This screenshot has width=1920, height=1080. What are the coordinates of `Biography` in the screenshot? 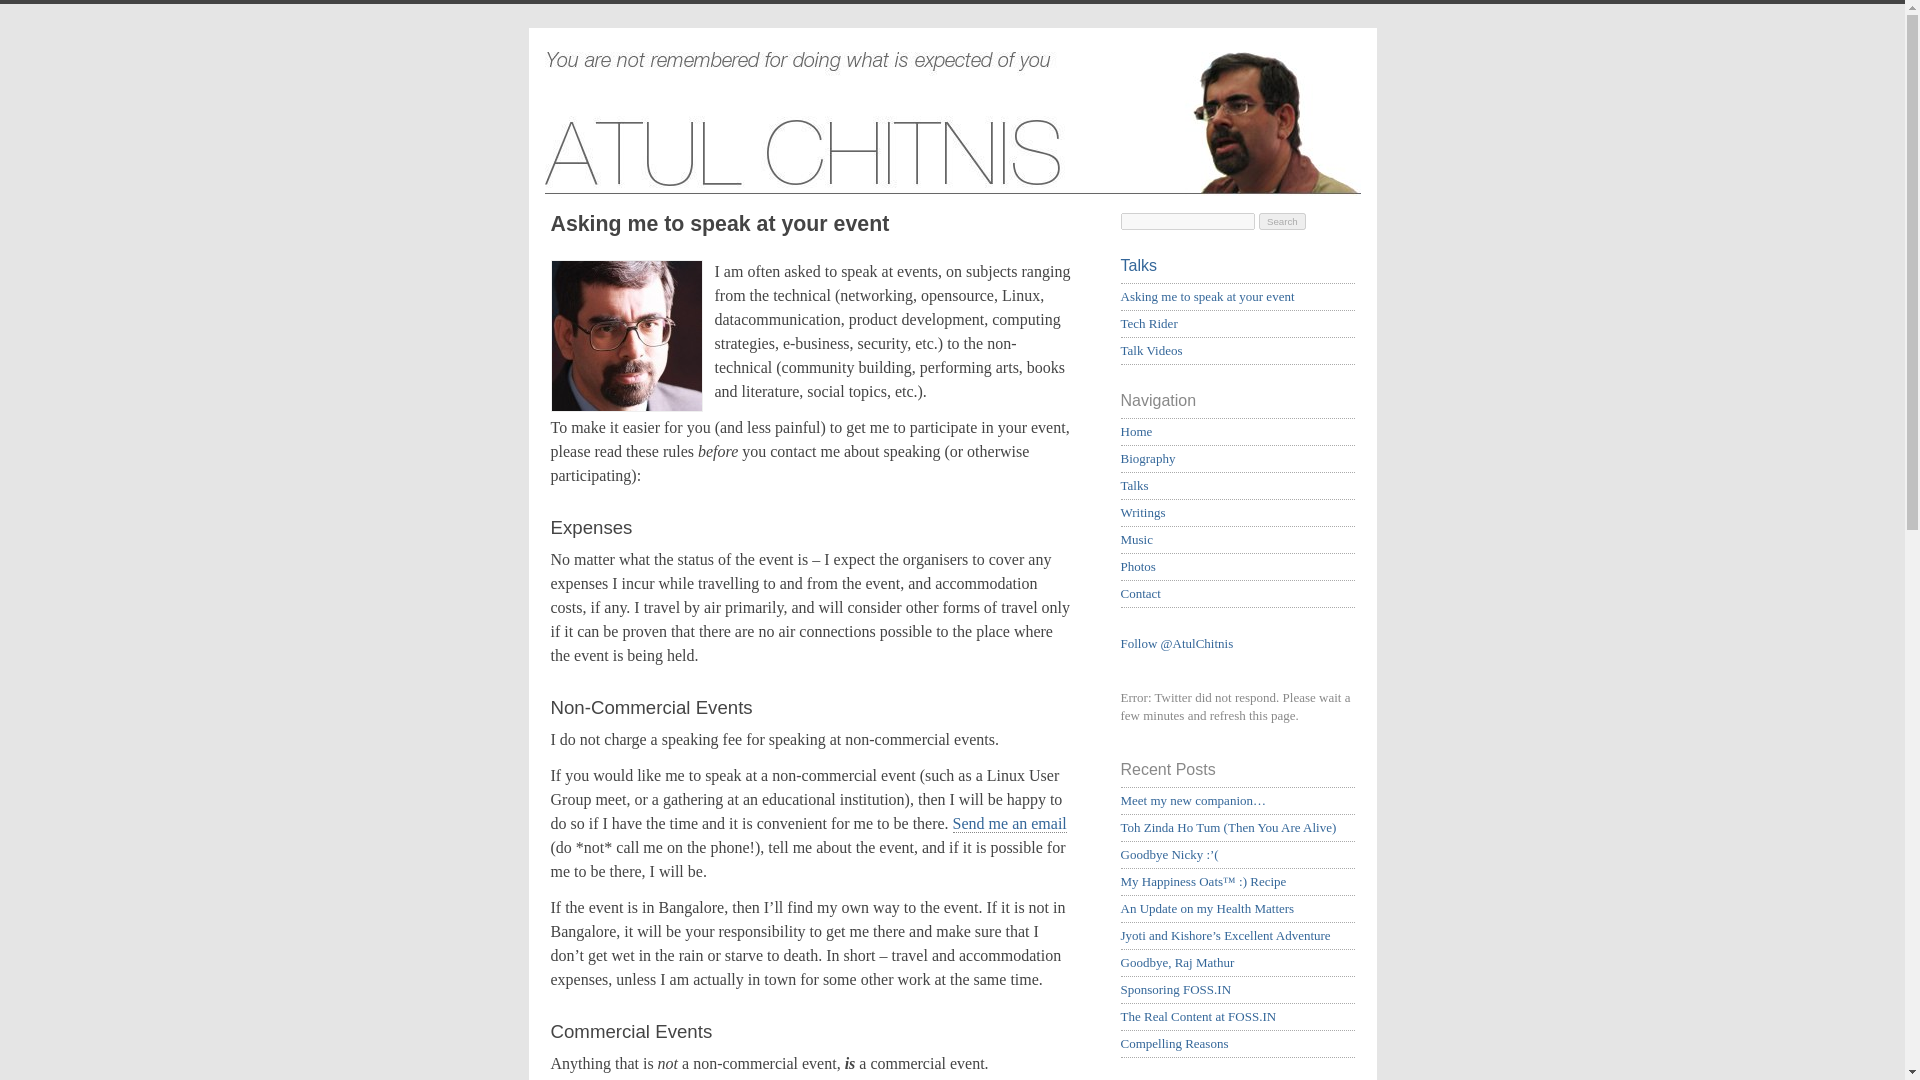 It's located at (1147, 458).